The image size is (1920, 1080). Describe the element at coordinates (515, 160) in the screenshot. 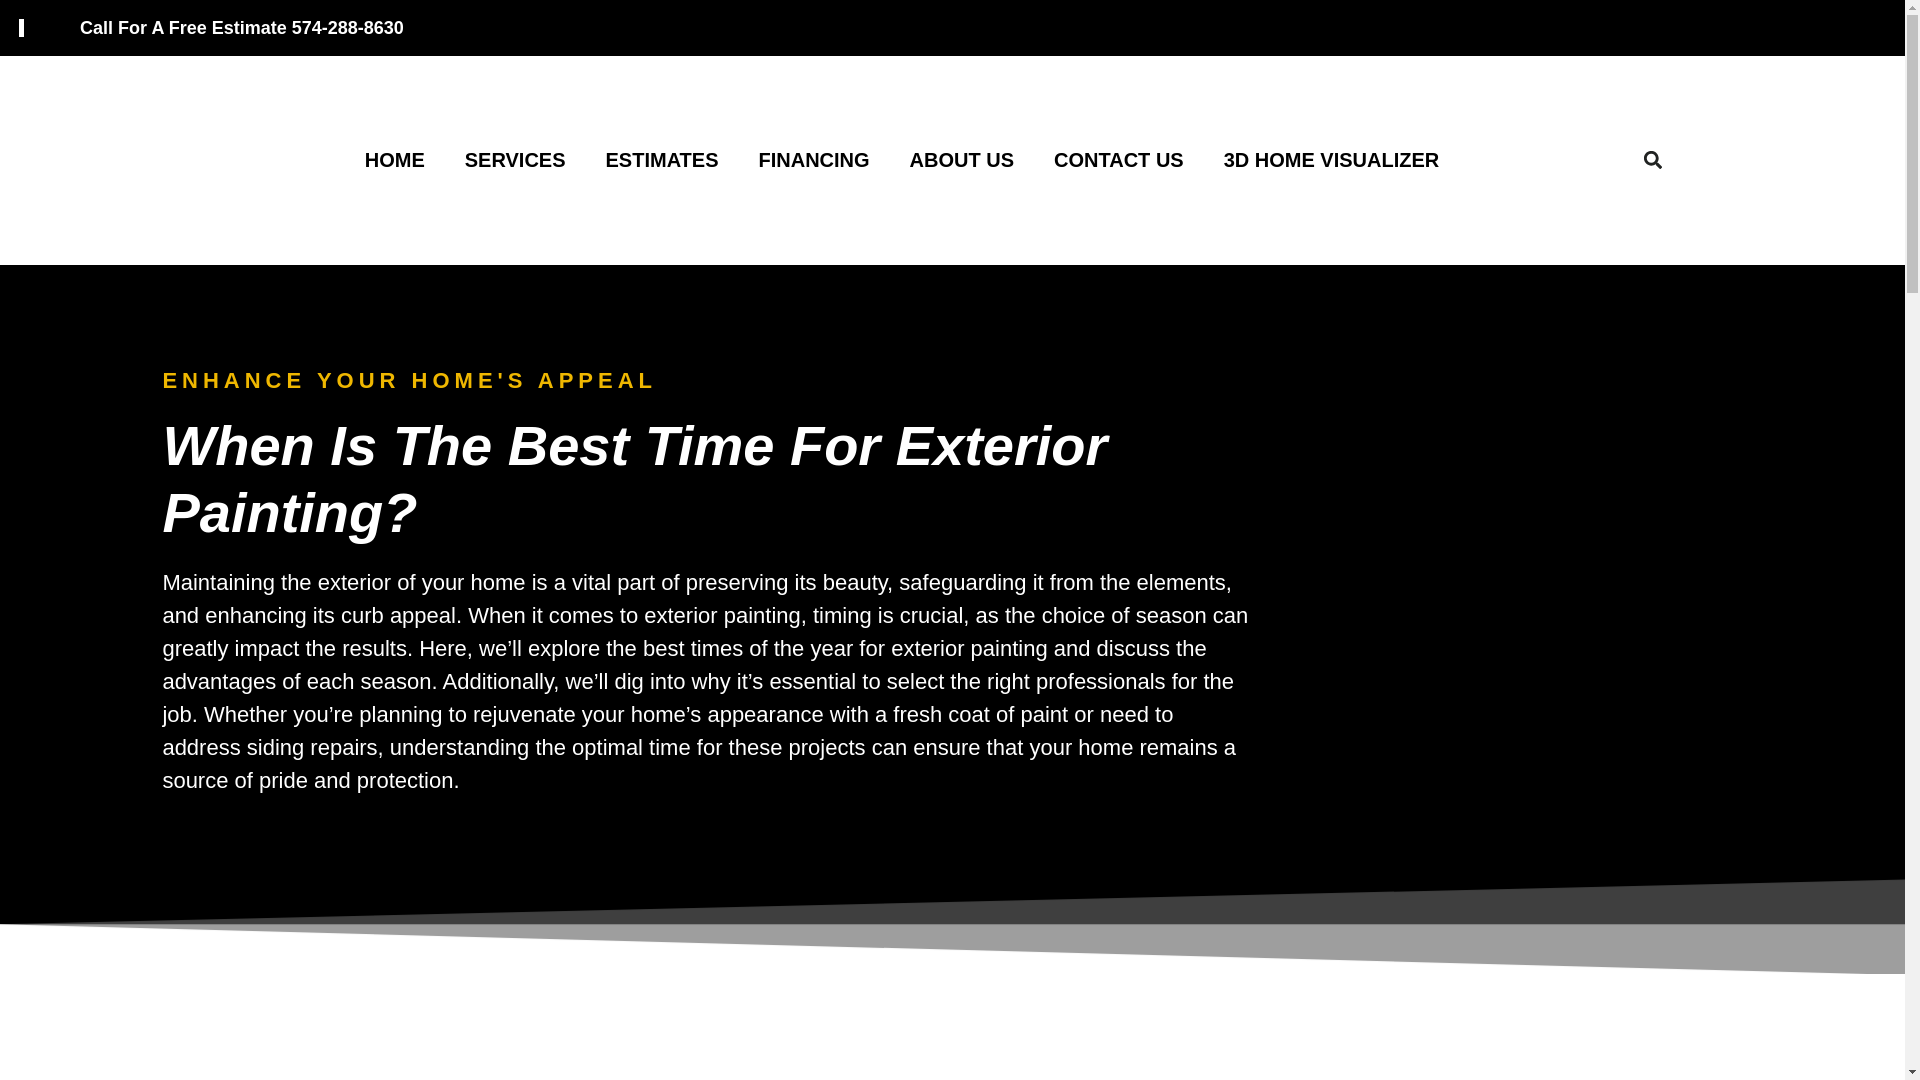

I see `SERVICES` at that location.